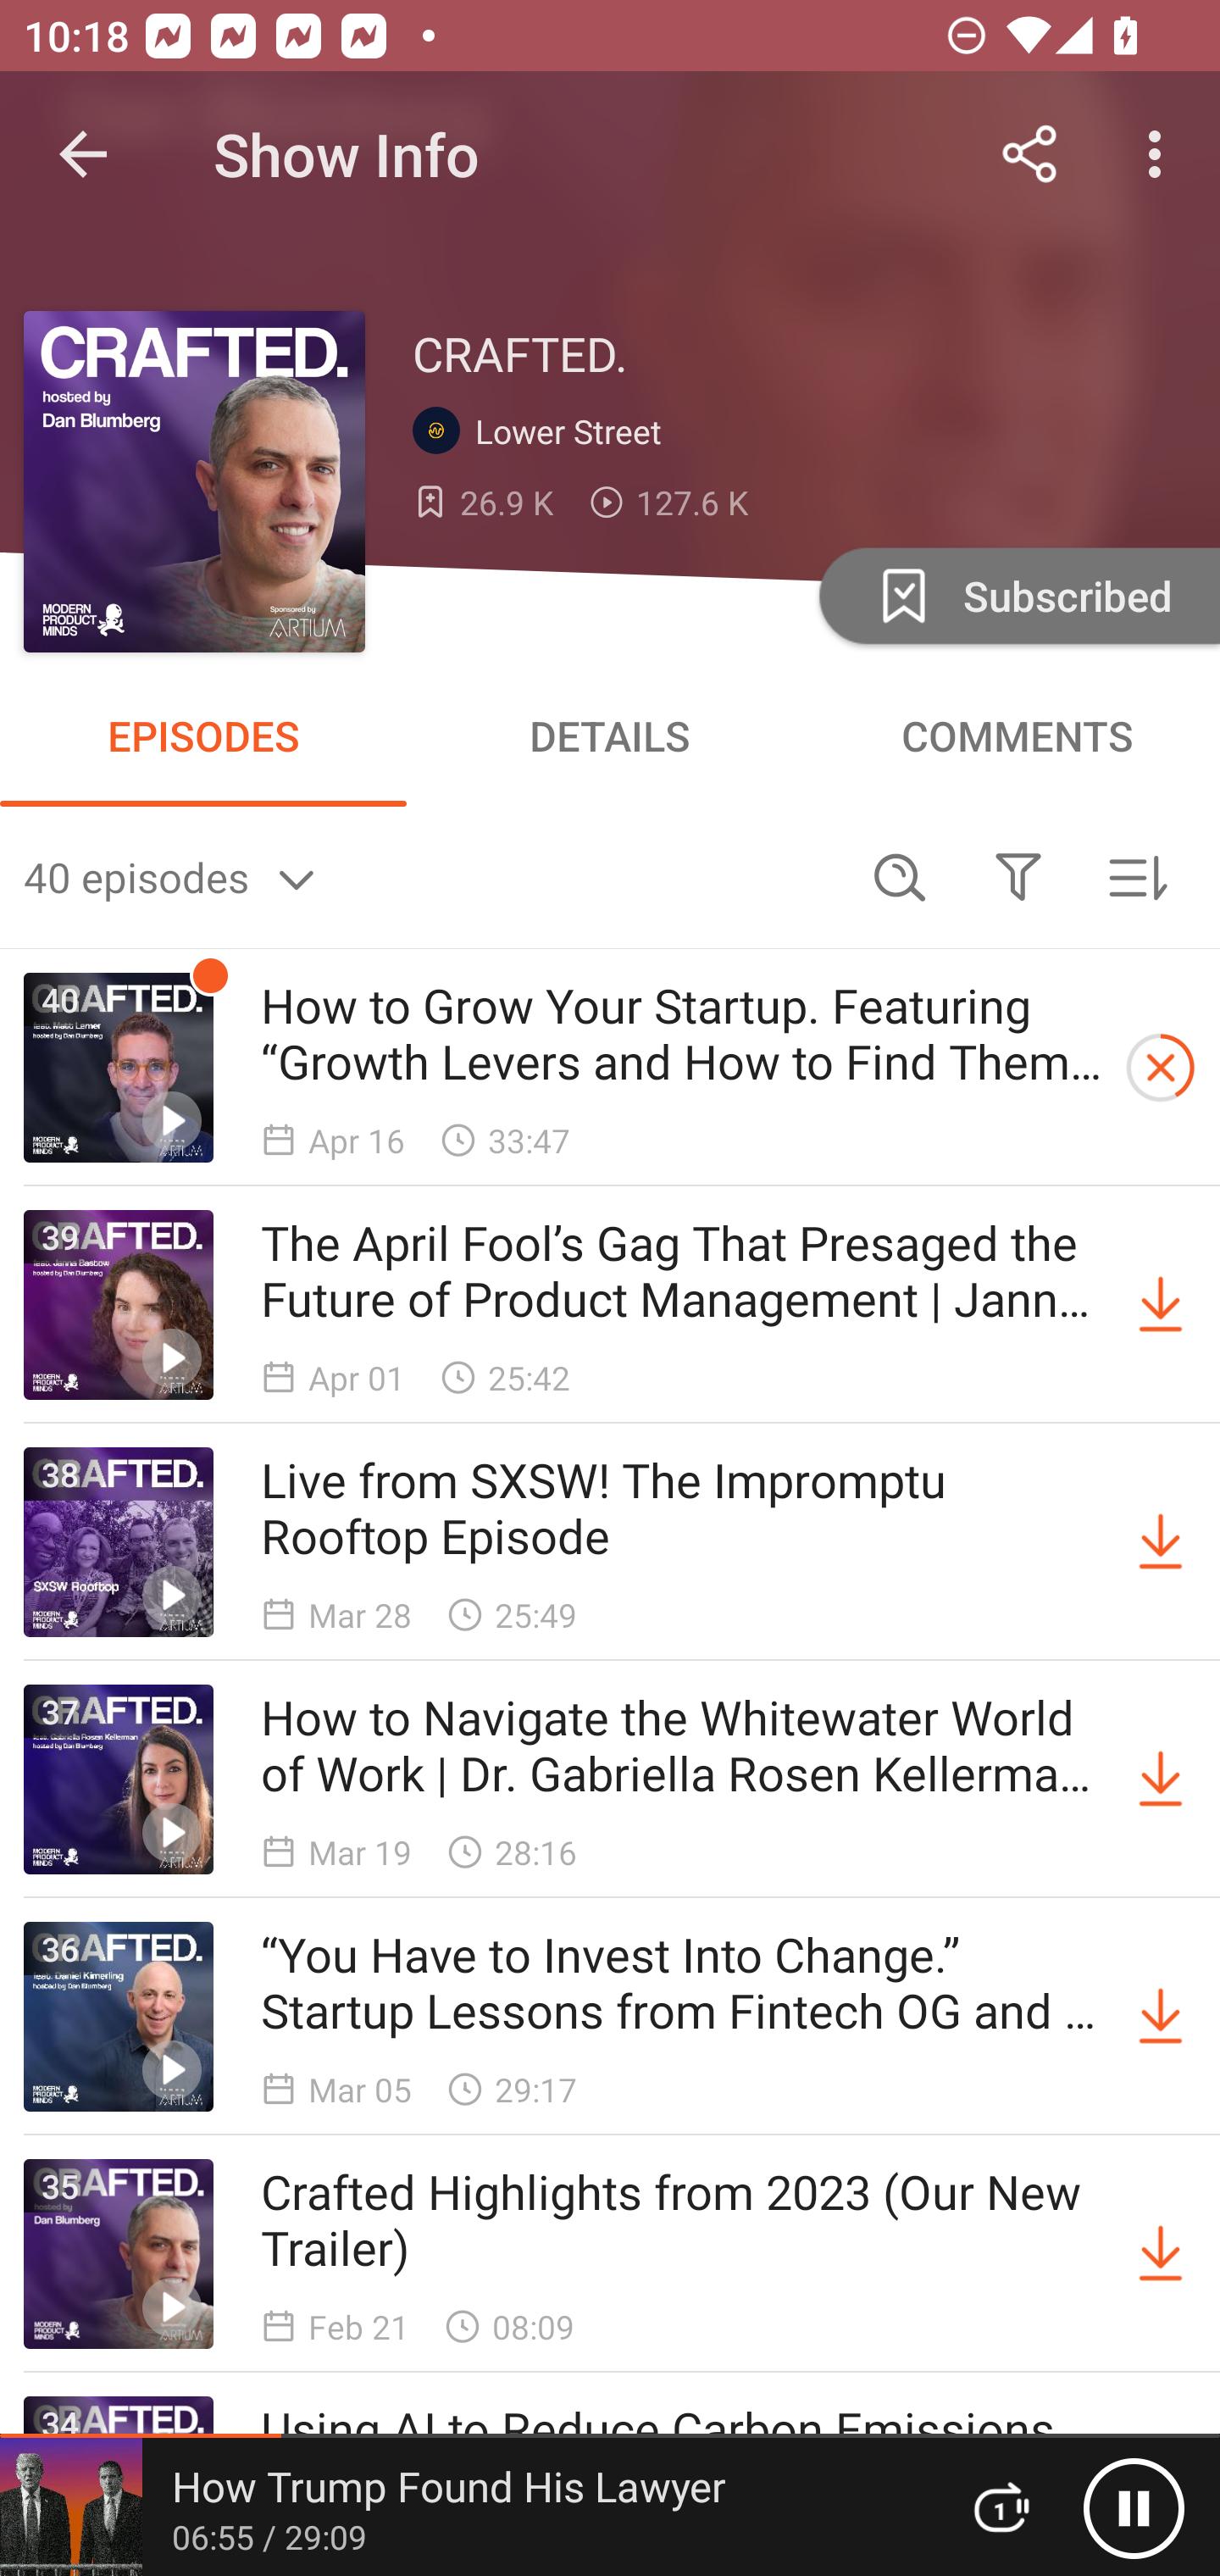 The width and height of the screenshot is (1220, 2576). I want to click on Share, so click(1030, 154).